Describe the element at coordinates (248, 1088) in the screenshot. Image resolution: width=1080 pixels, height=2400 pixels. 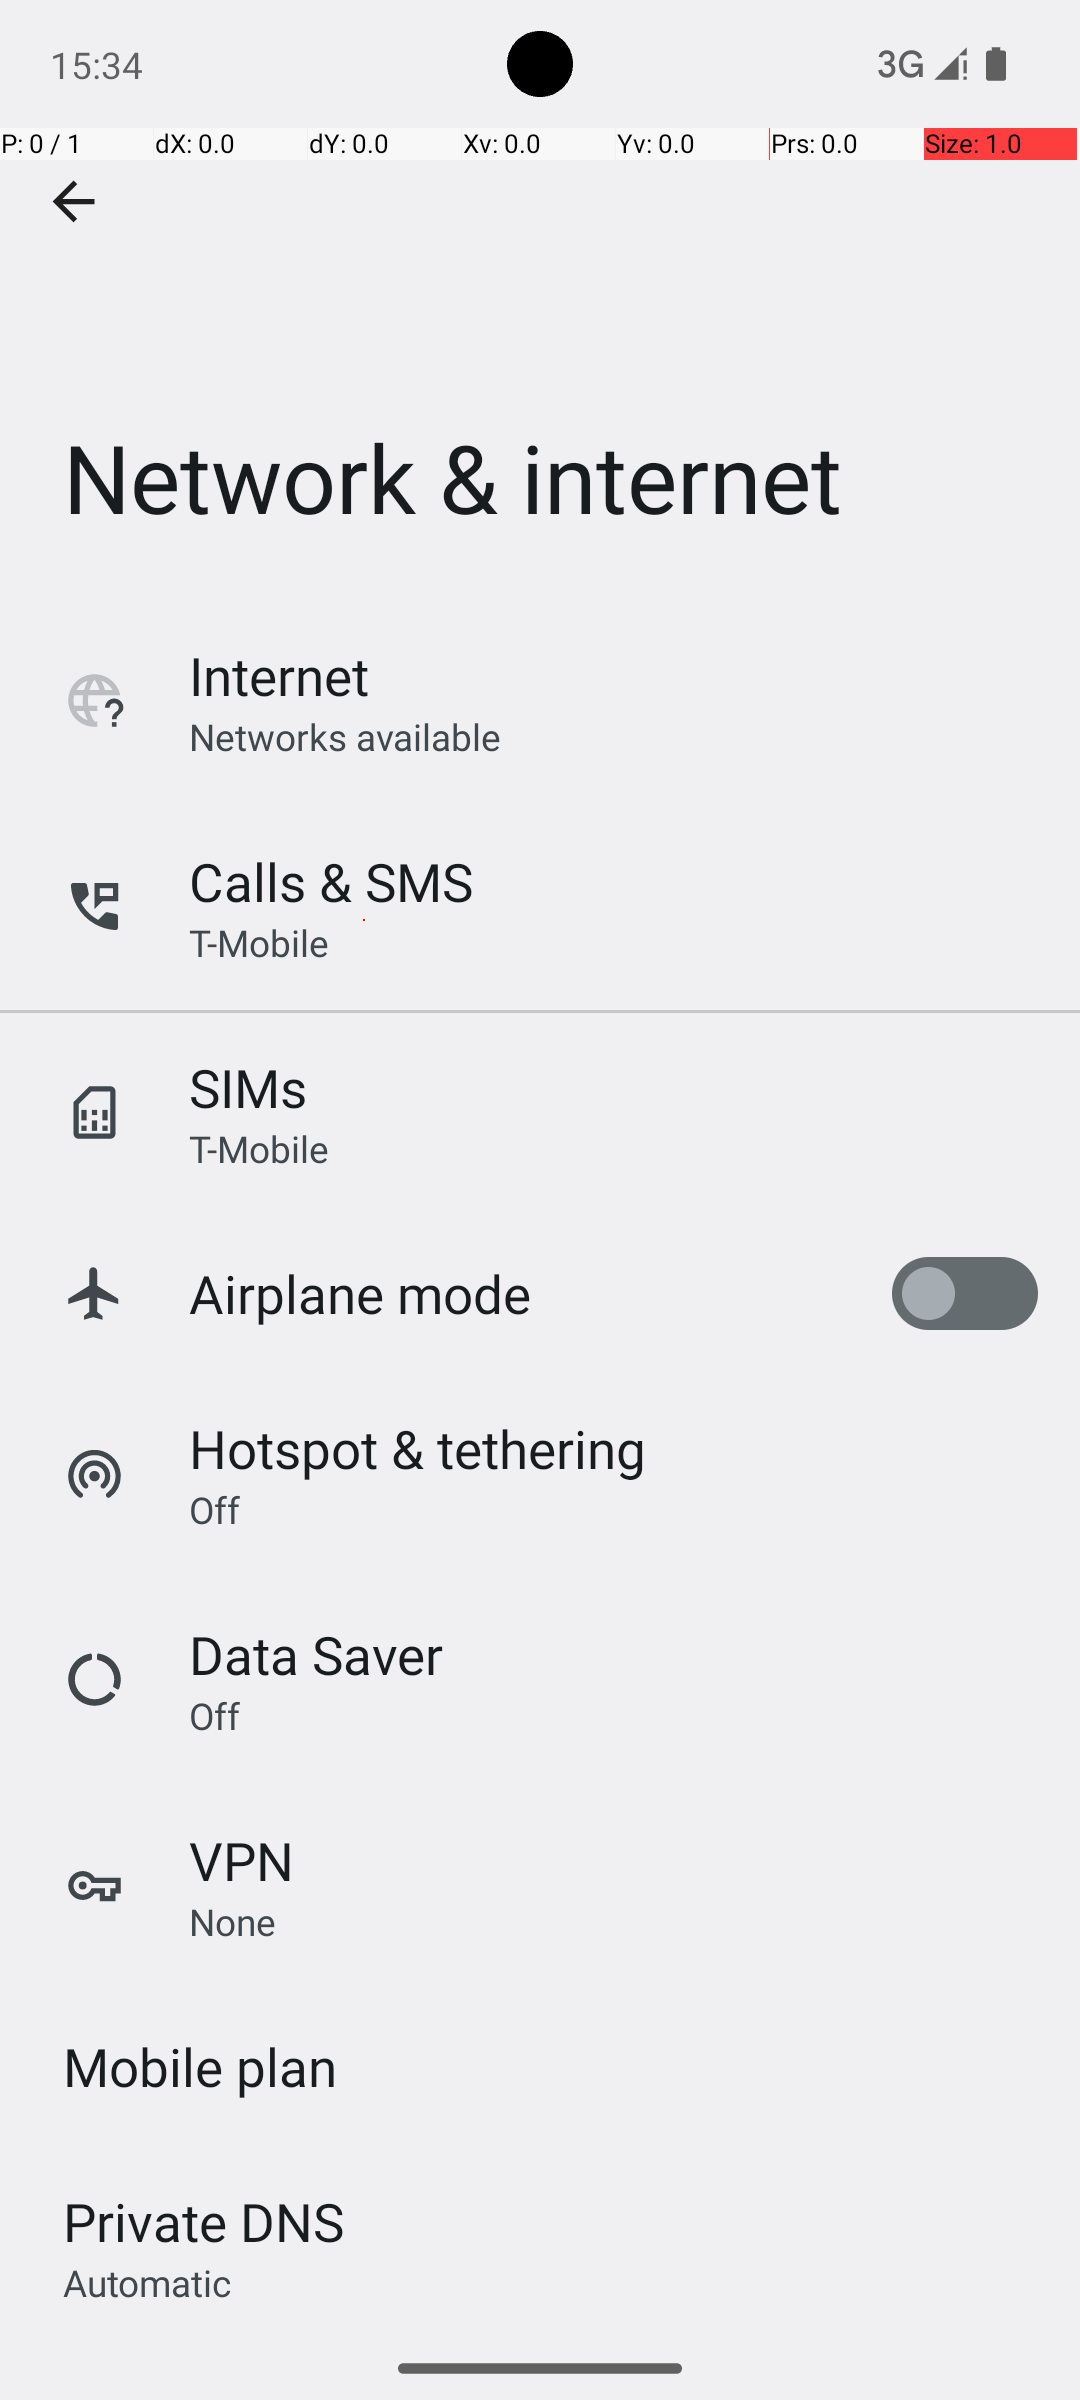
I see `SIMs` at that location.